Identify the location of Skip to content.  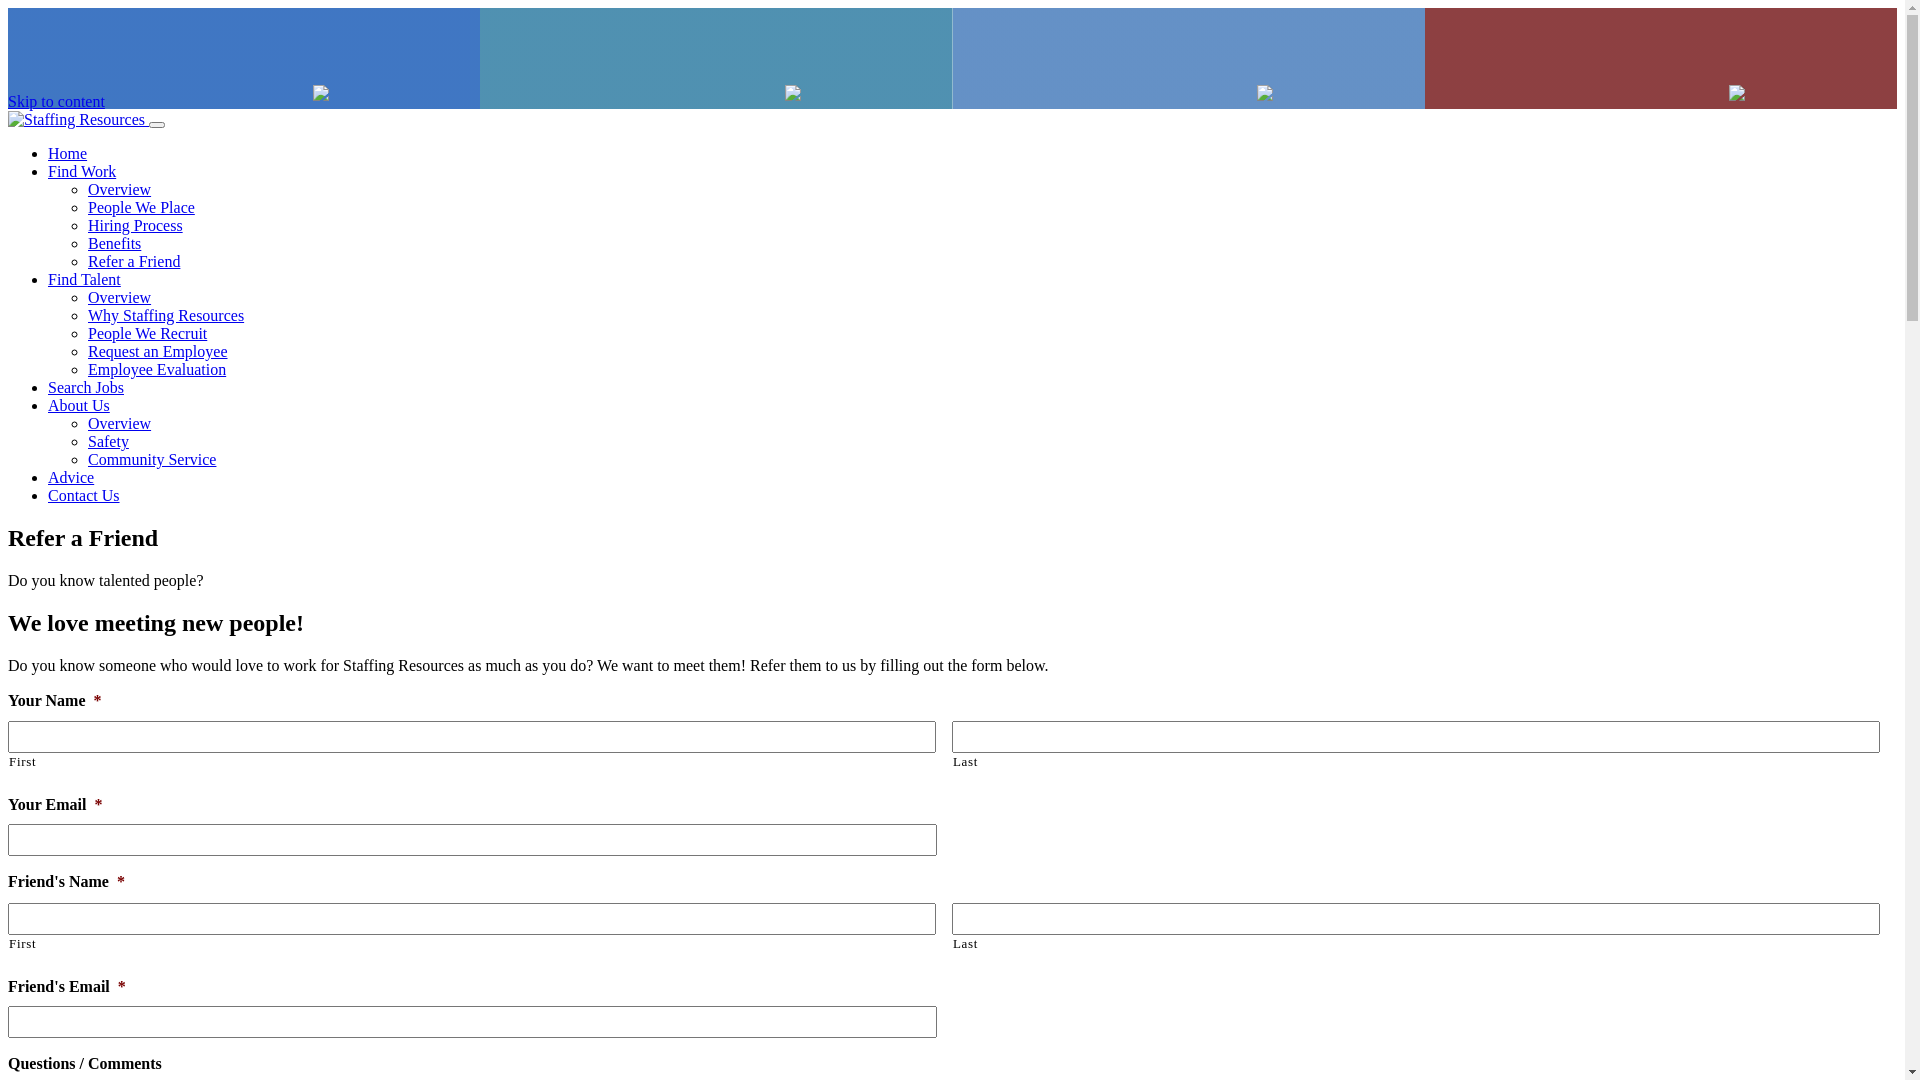
(56, 102).